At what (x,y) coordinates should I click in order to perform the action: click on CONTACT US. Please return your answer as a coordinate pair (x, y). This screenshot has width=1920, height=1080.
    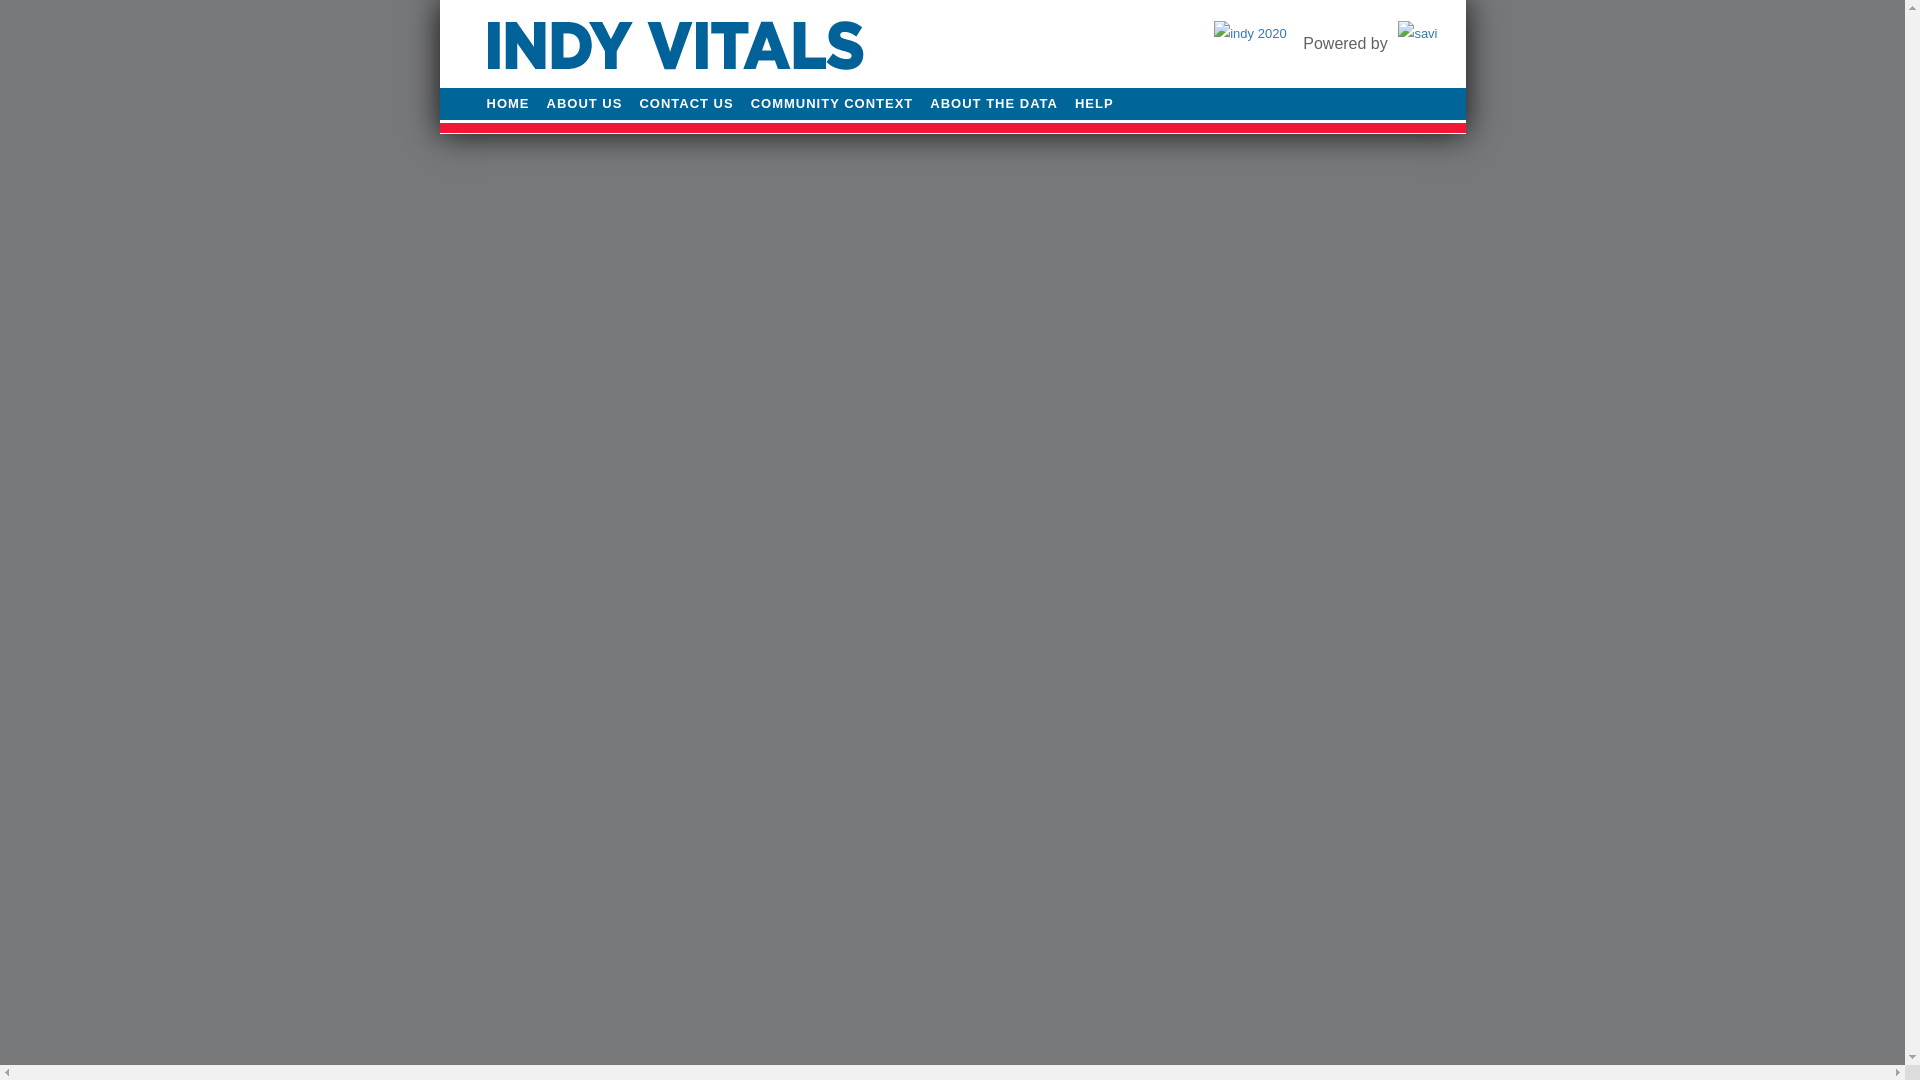
    Looking at the image, I should click on (686, 104).